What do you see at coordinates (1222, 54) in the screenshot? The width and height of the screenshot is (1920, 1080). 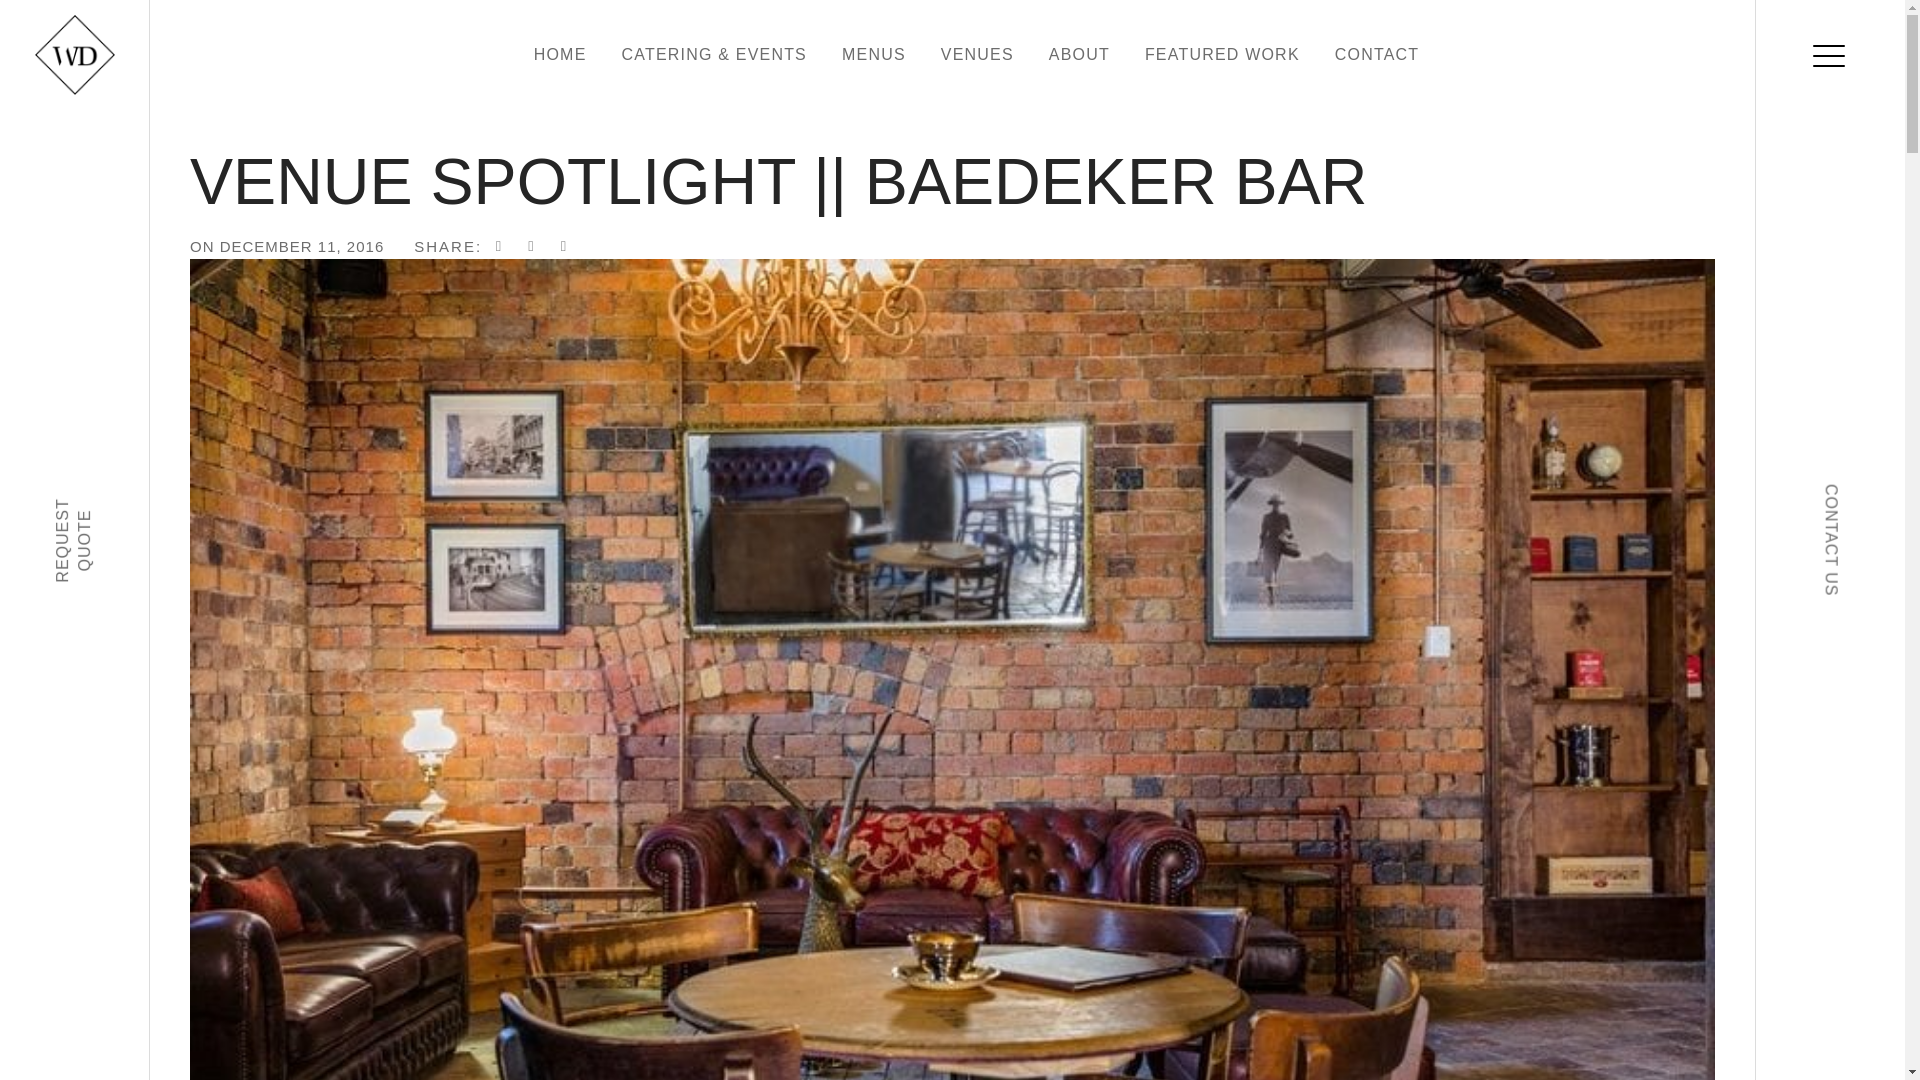 I see `FEATURED WORK` at bounding box center [1222, 54].